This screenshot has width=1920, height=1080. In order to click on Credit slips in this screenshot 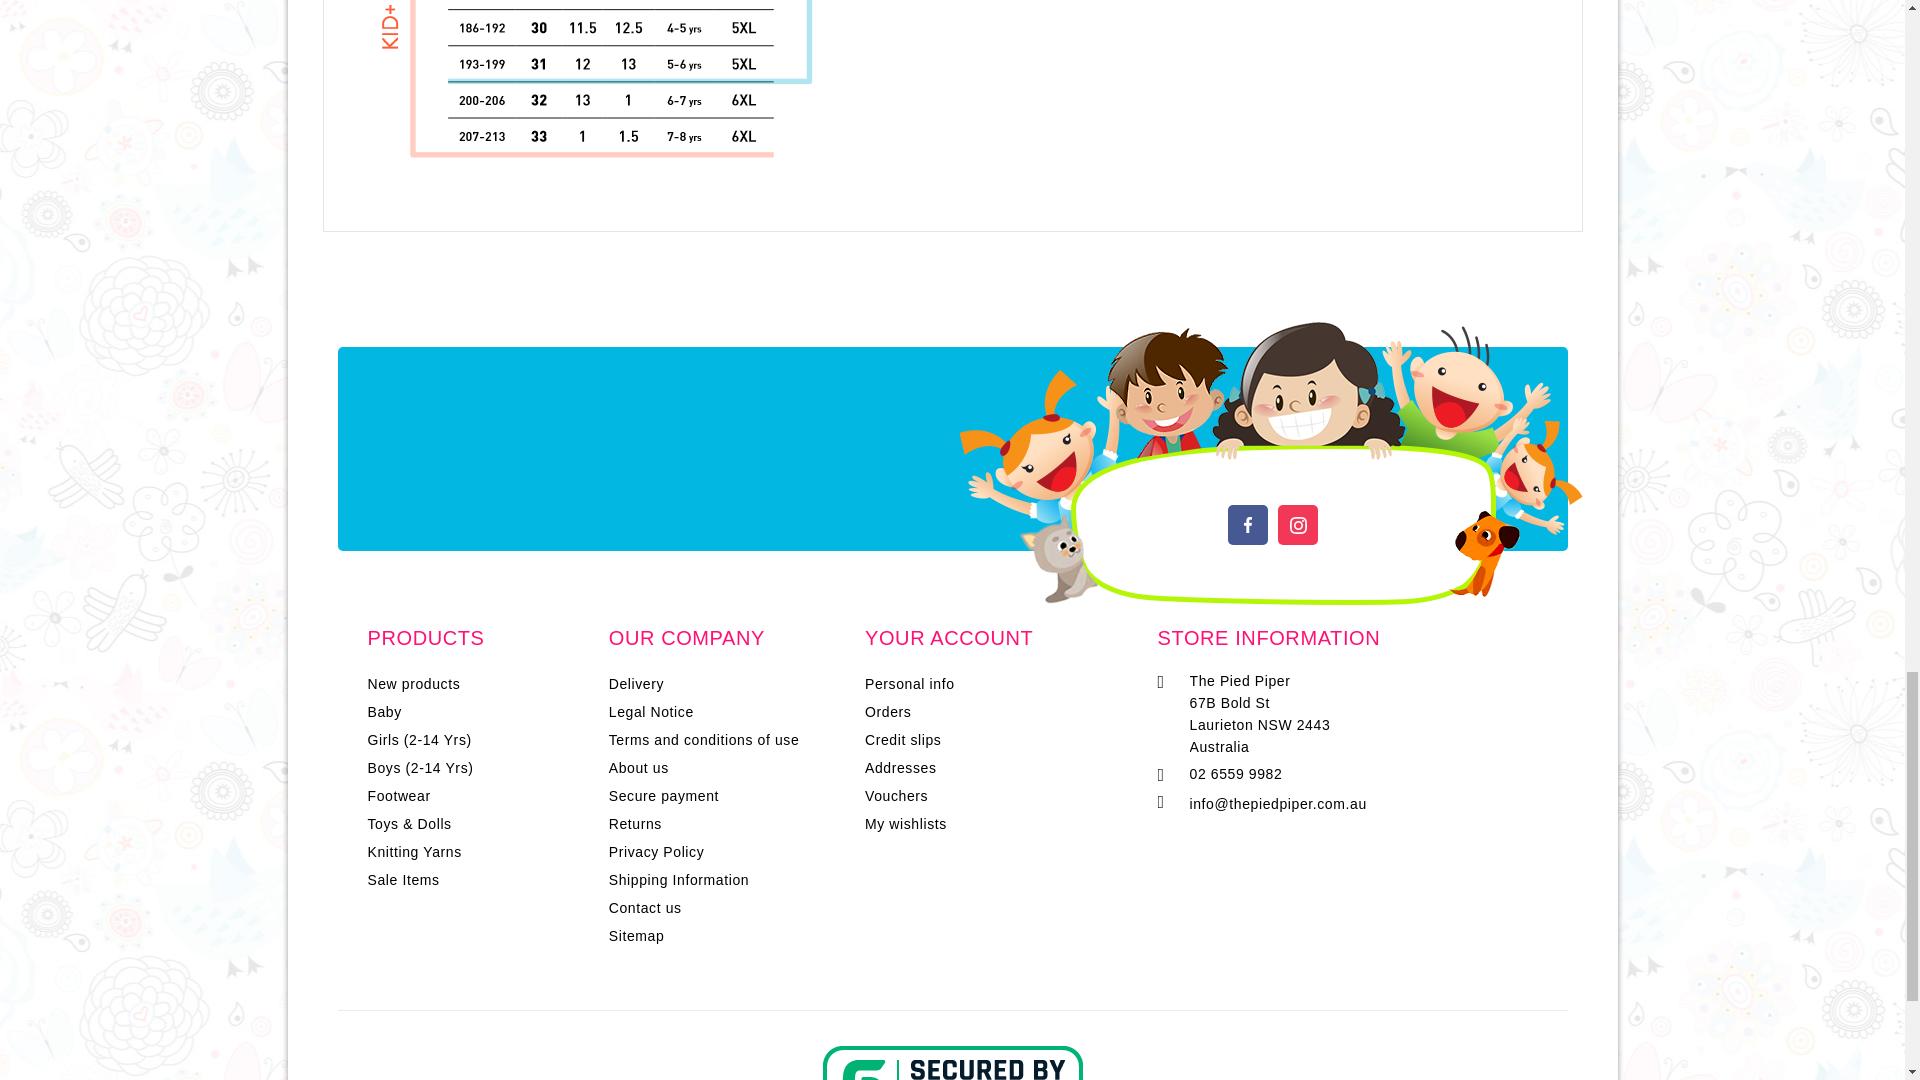, I will do `click(902, 740)`.